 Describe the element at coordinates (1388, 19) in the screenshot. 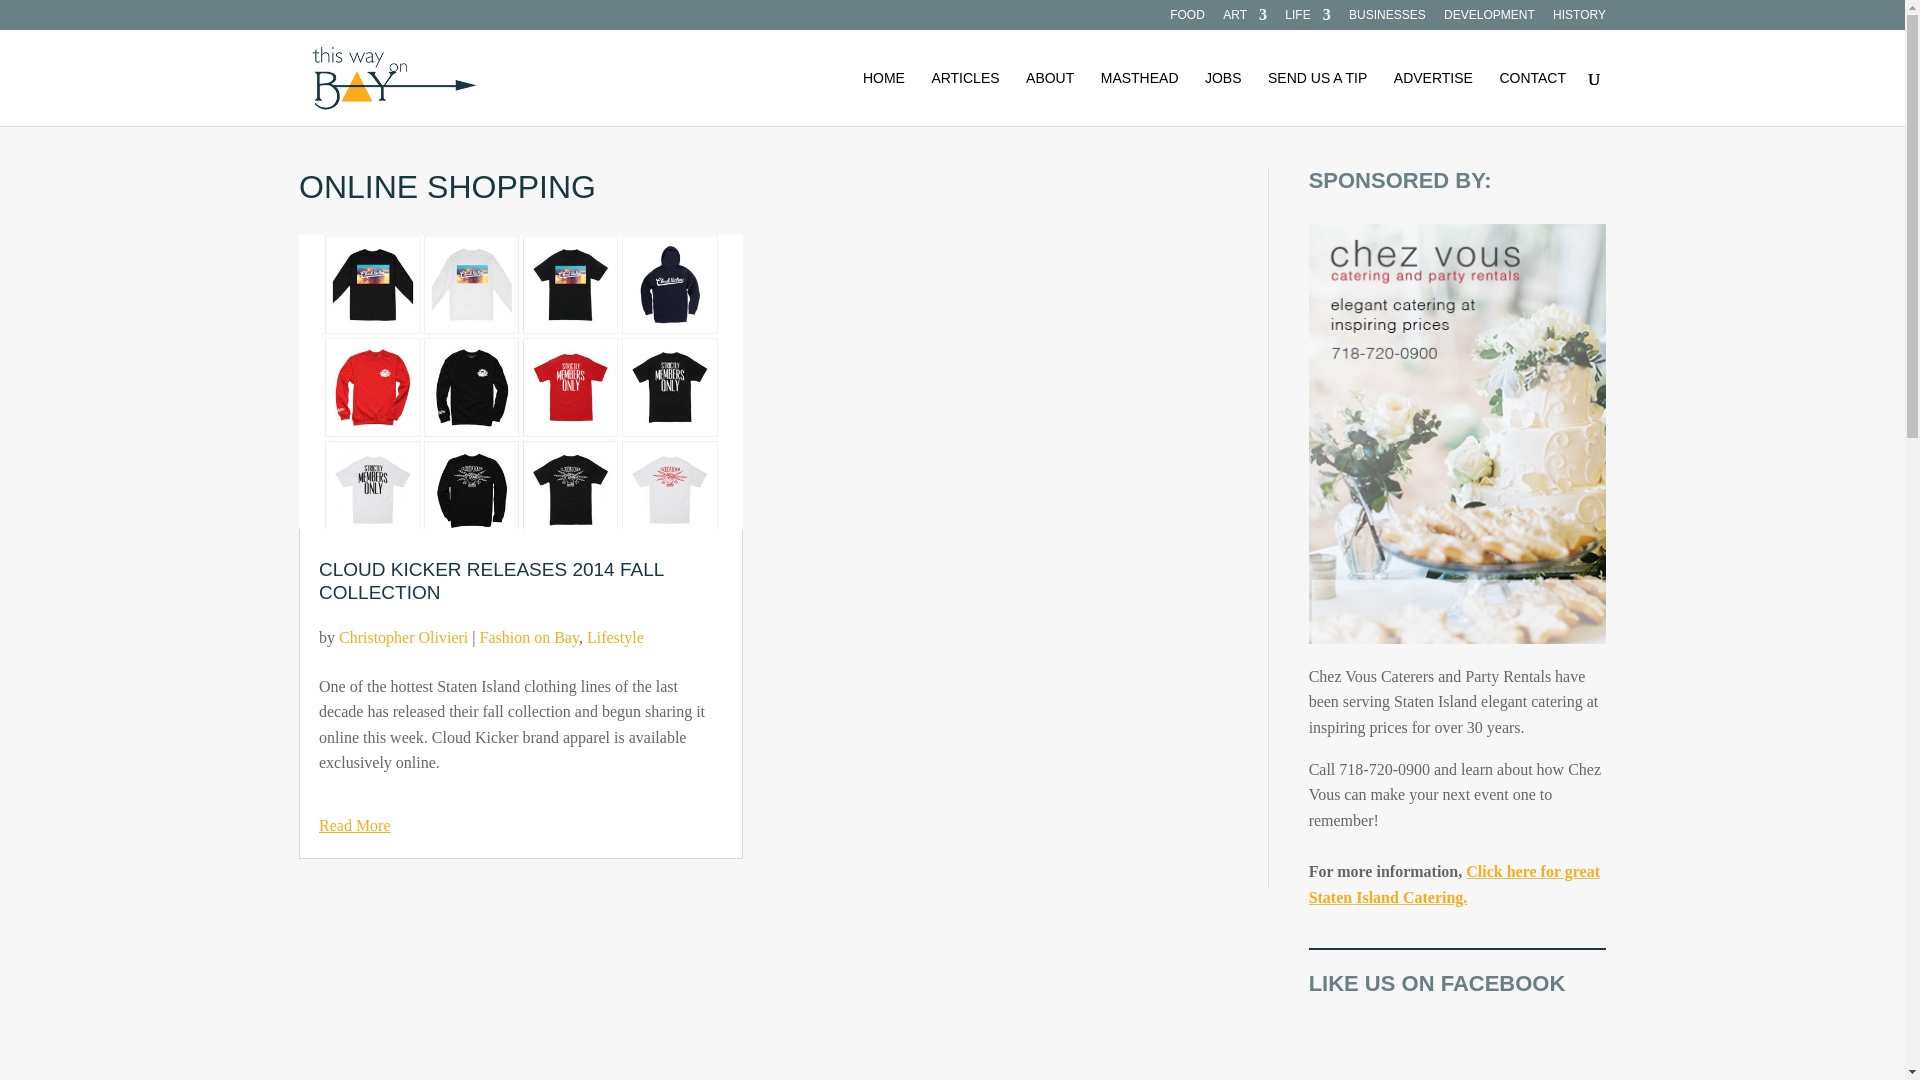

I see `BUSINESSES` at that location.